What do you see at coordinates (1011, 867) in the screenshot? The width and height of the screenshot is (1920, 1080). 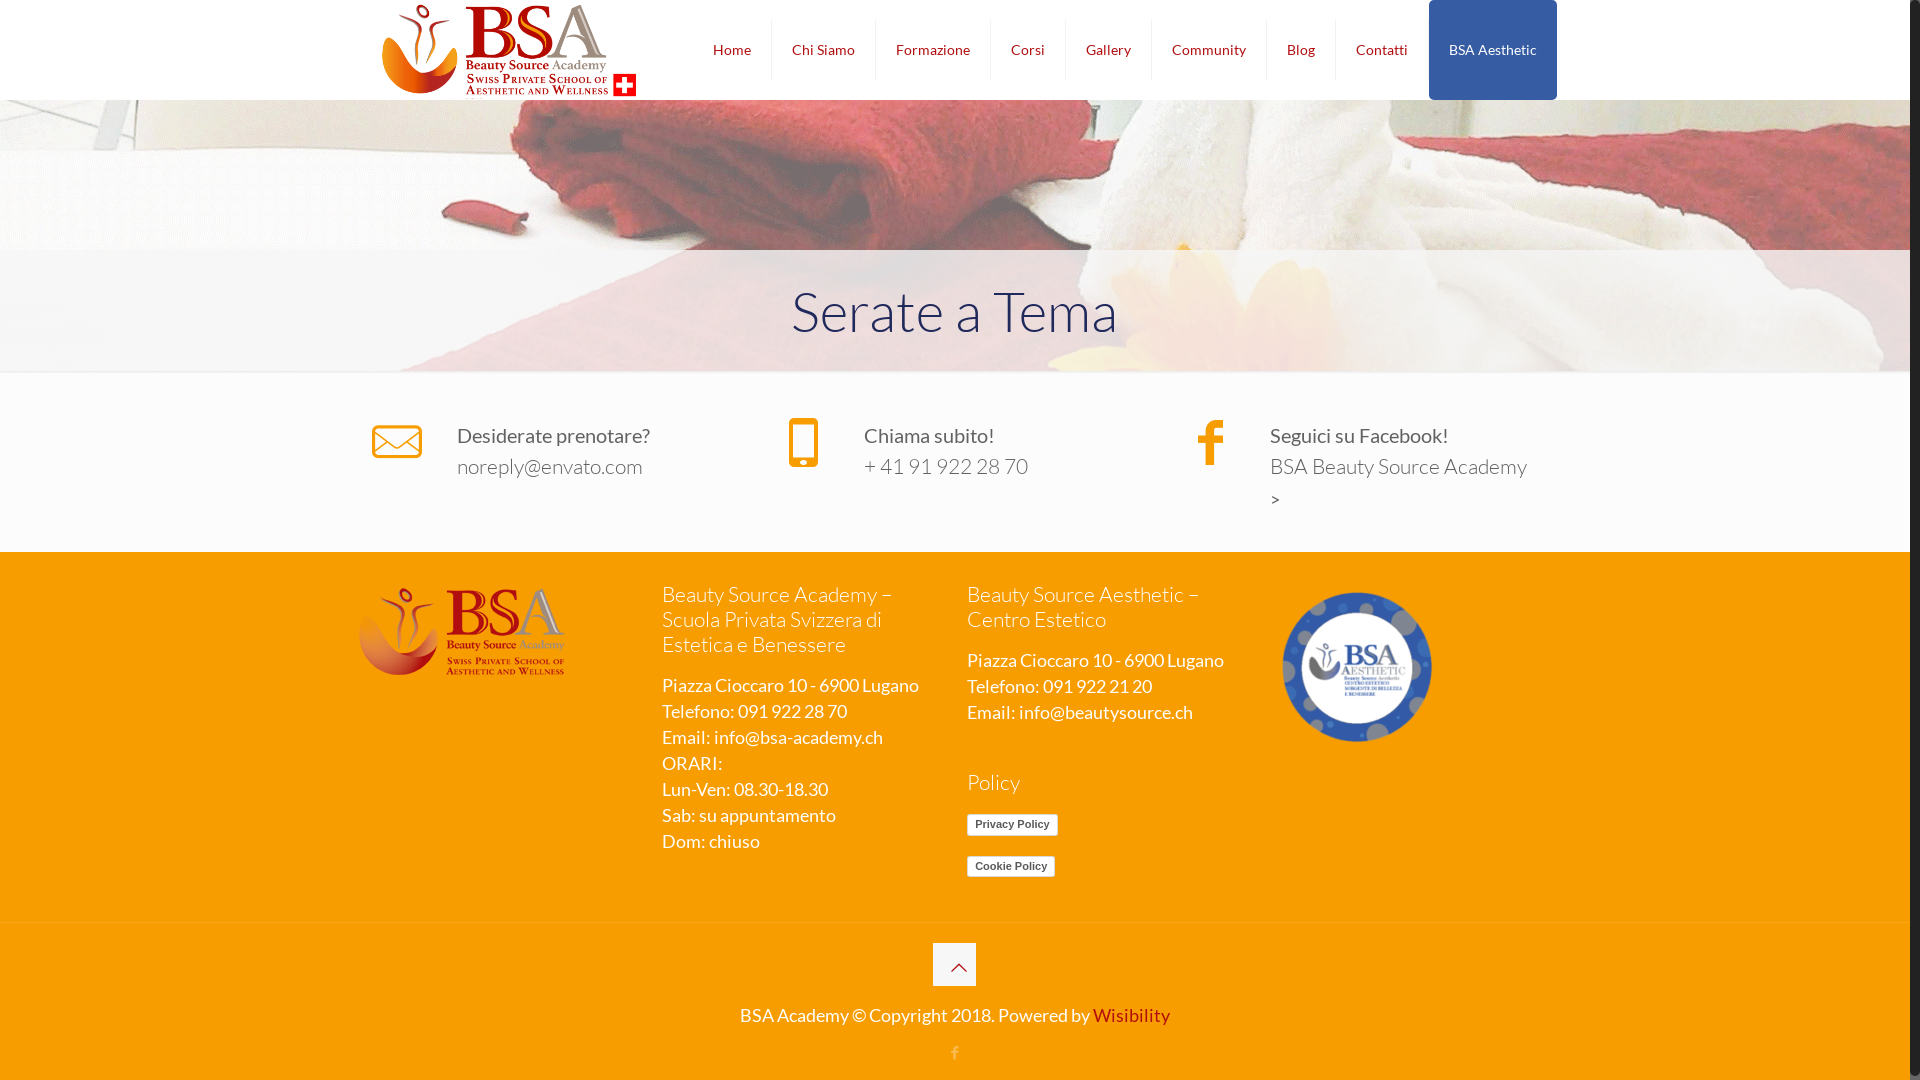 I see `Cookie Policy` at bounding box center [1011, 867].